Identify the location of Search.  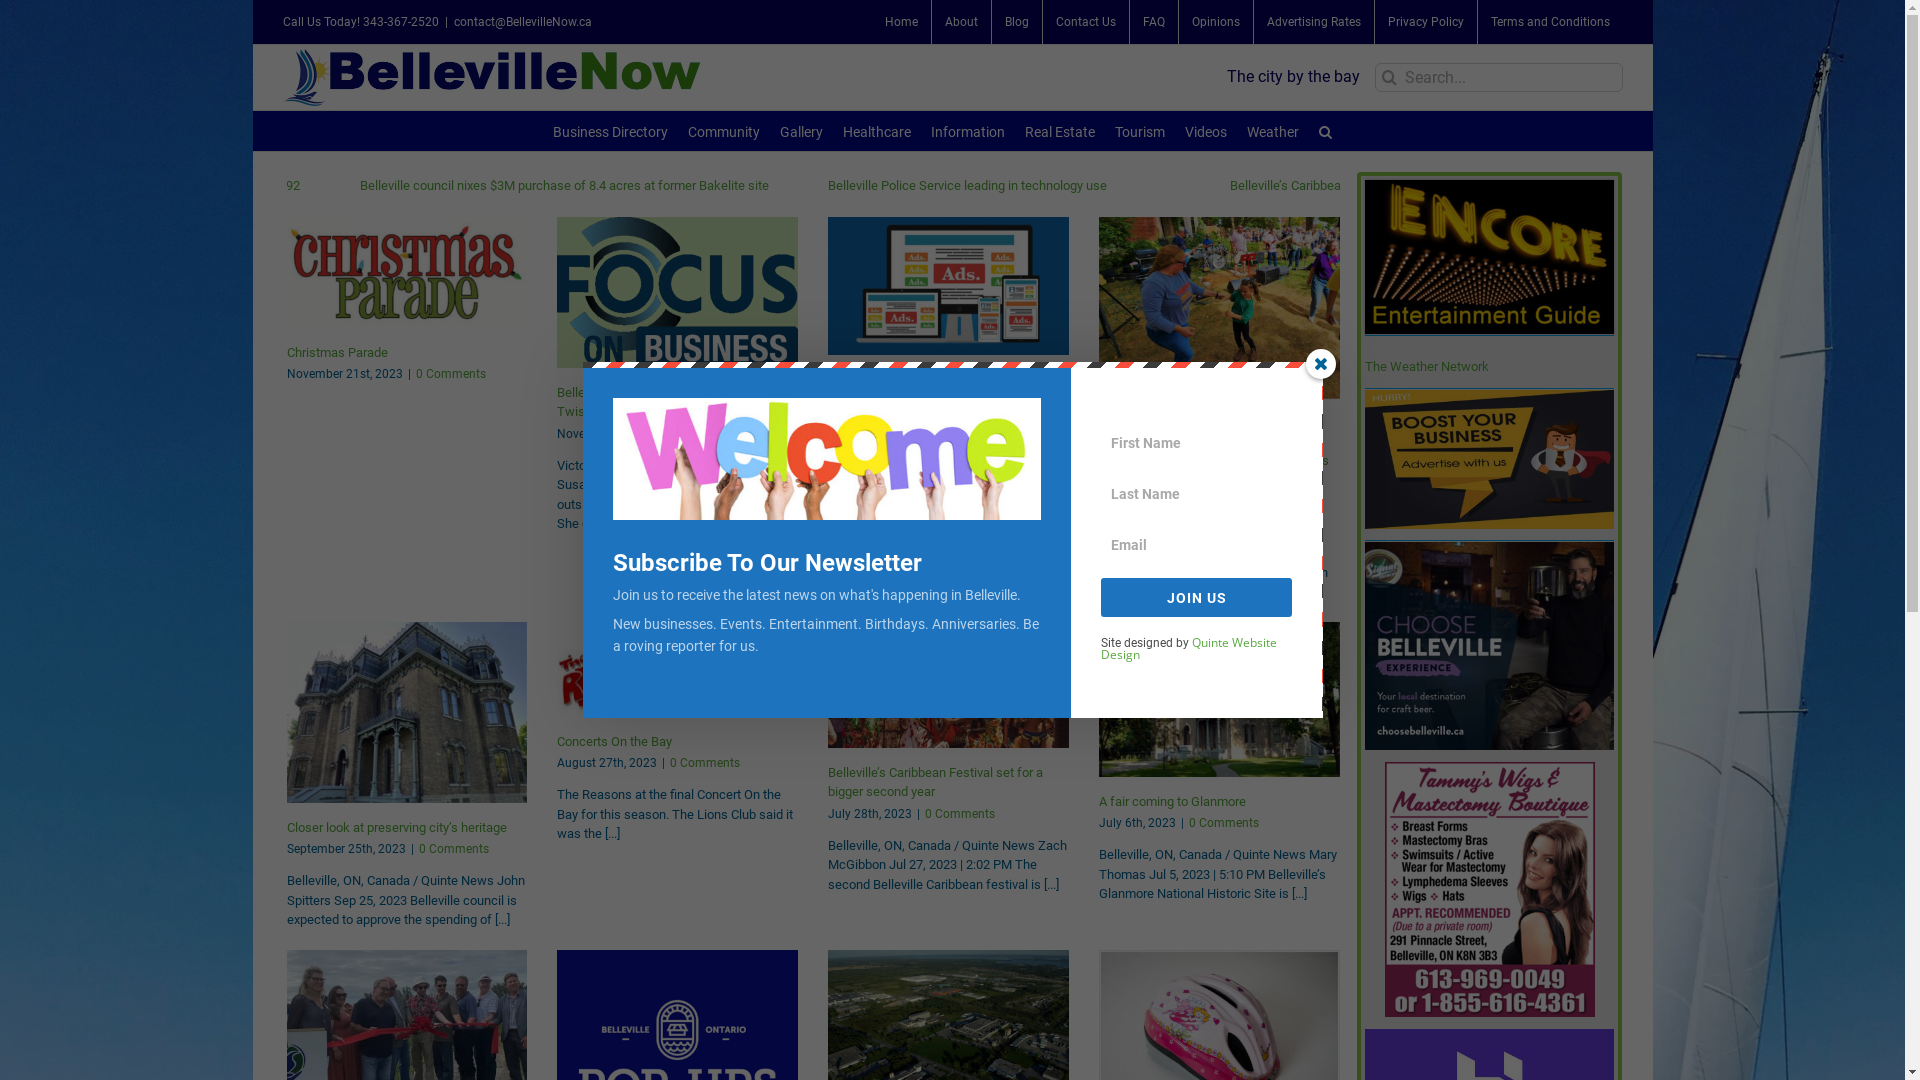
(1326, 130).